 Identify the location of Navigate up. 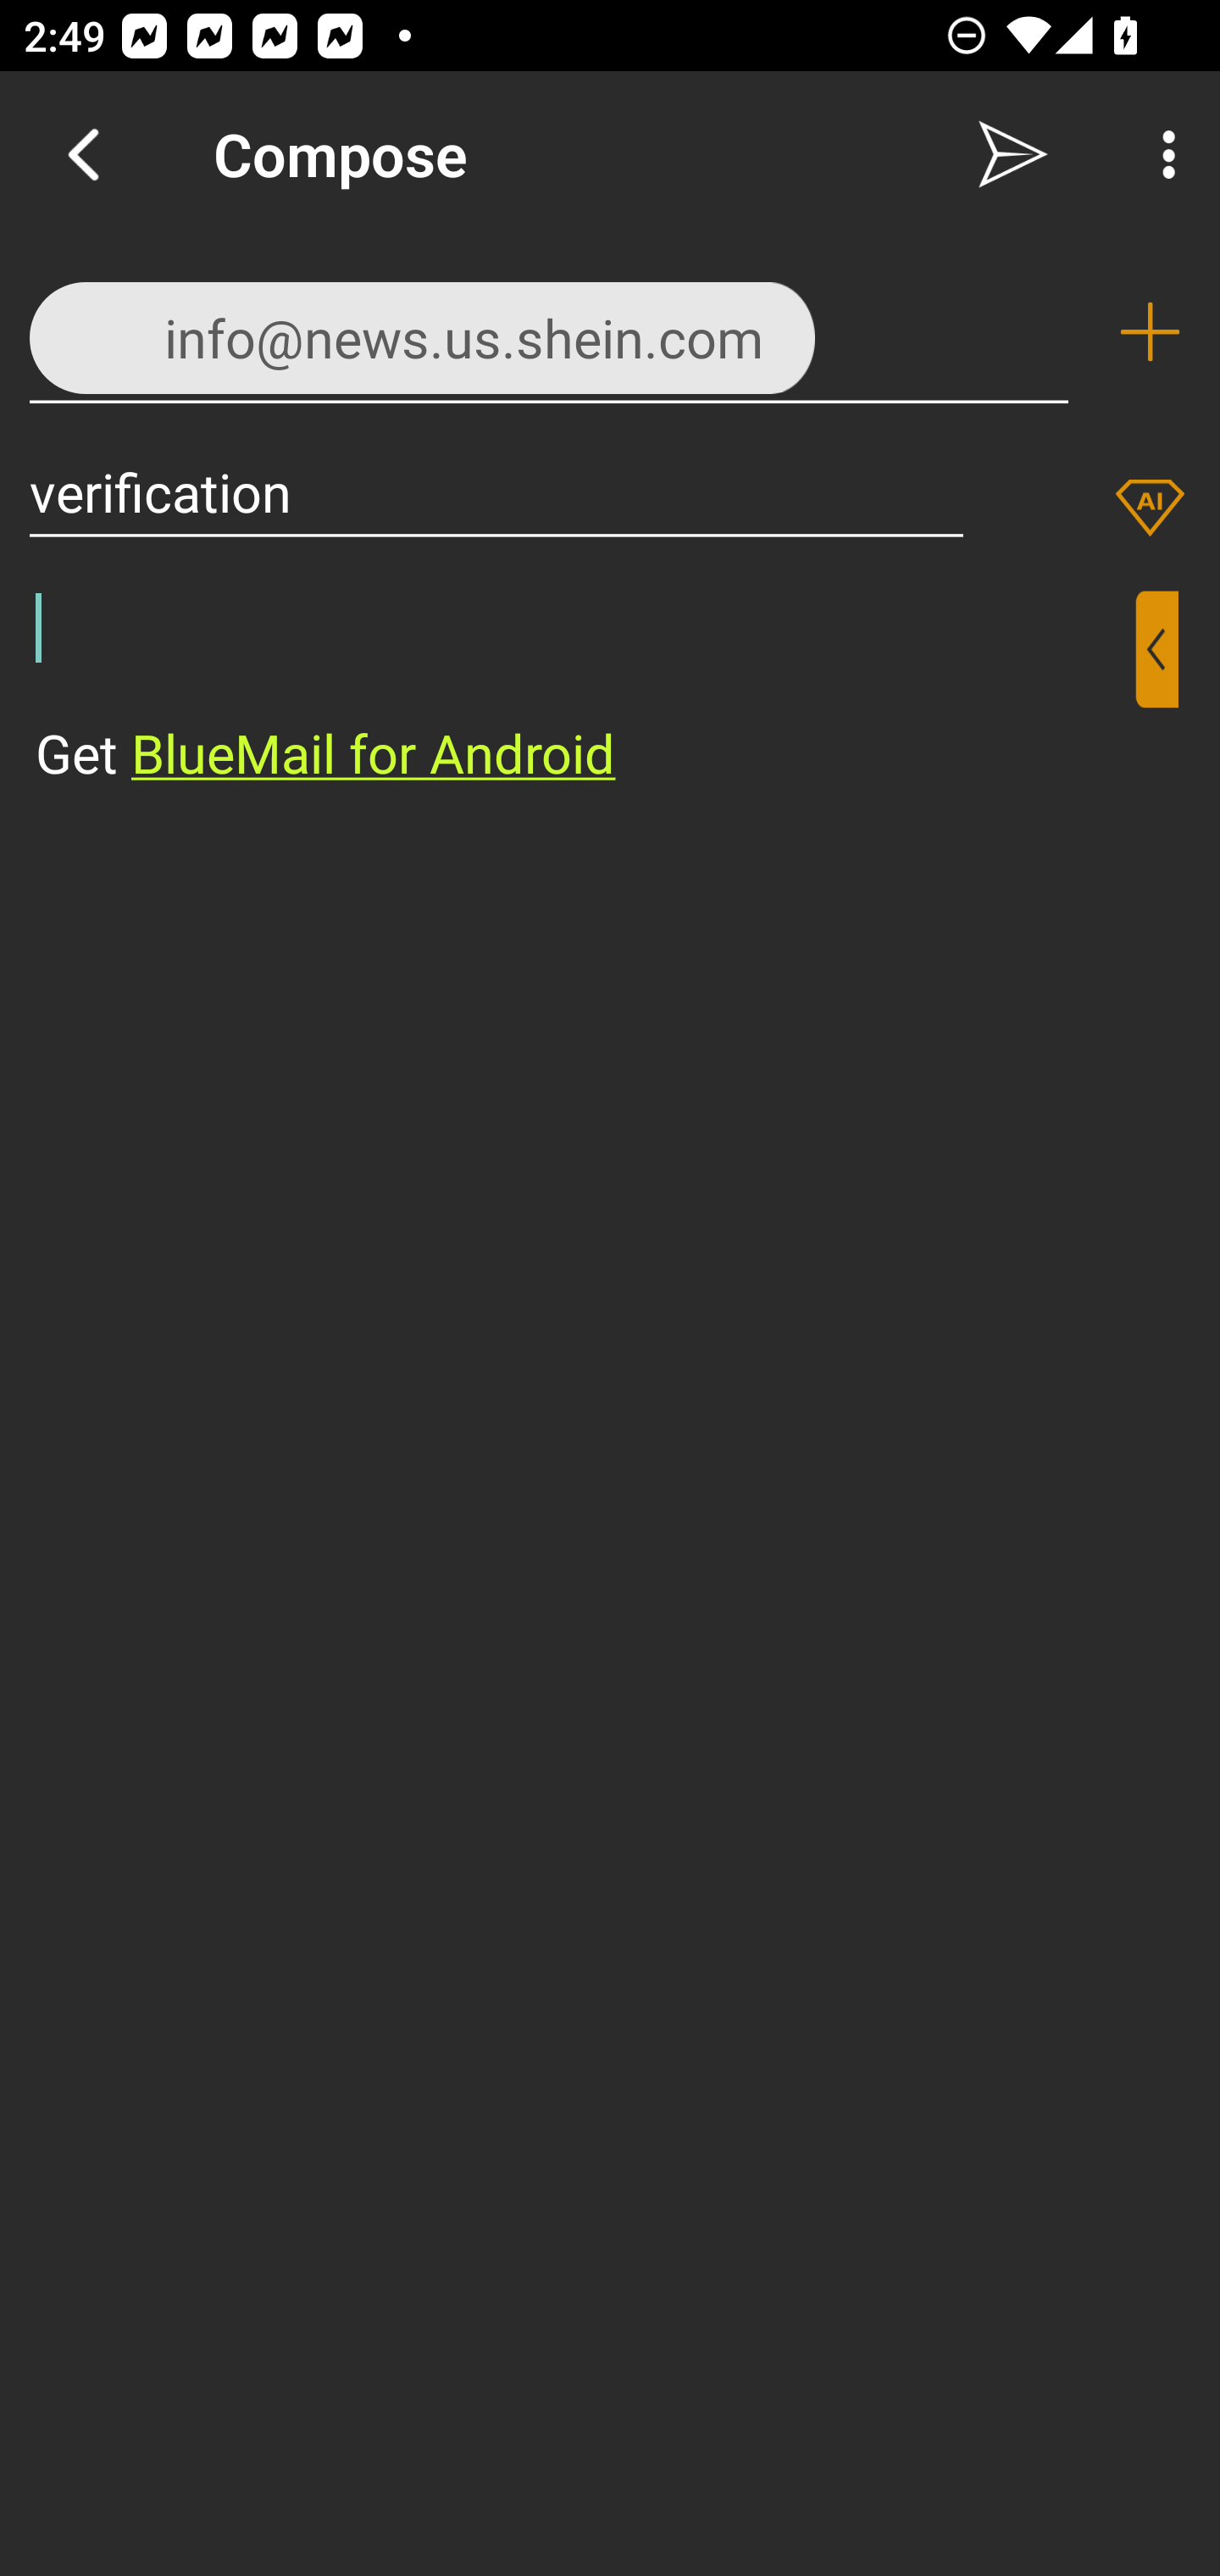
(83, 154).